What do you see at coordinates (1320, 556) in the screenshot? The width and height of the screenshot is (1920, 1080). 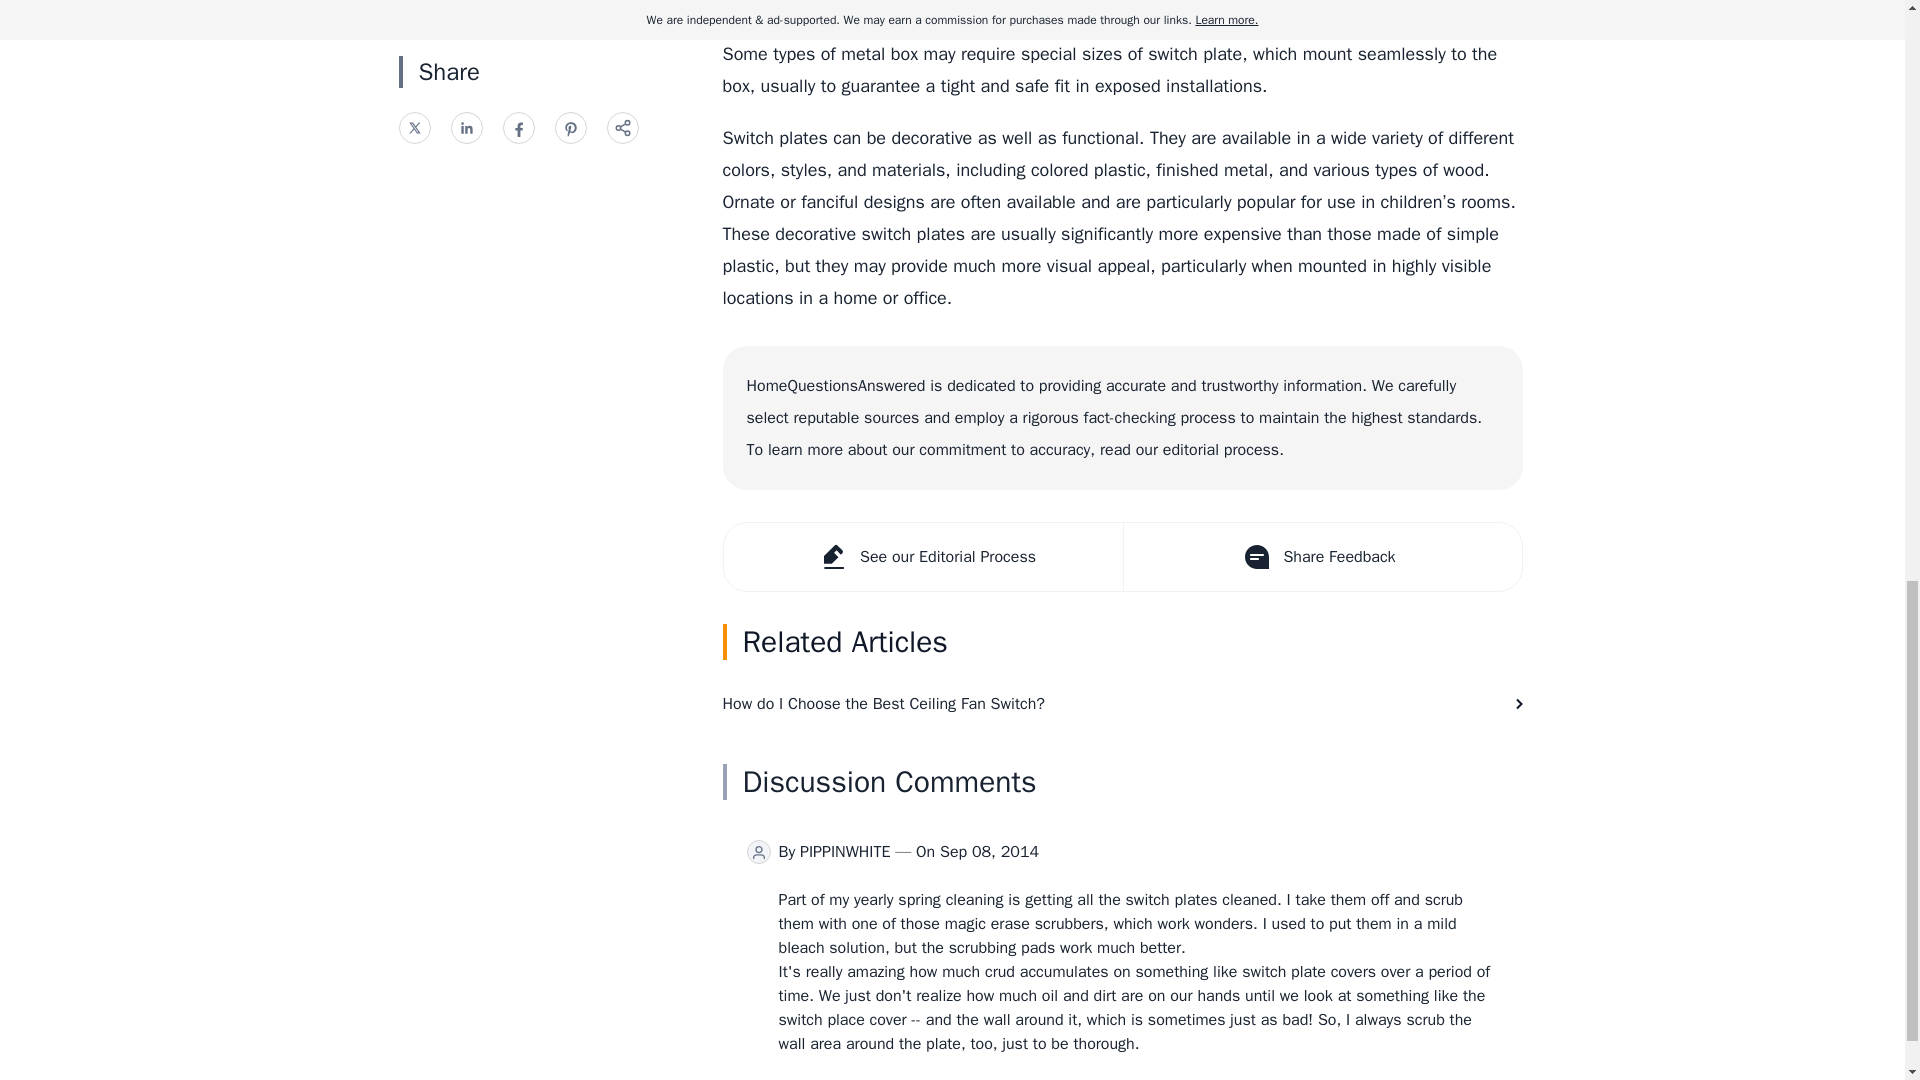 I see `Share Feedback` at bounding box center [1320, 556].